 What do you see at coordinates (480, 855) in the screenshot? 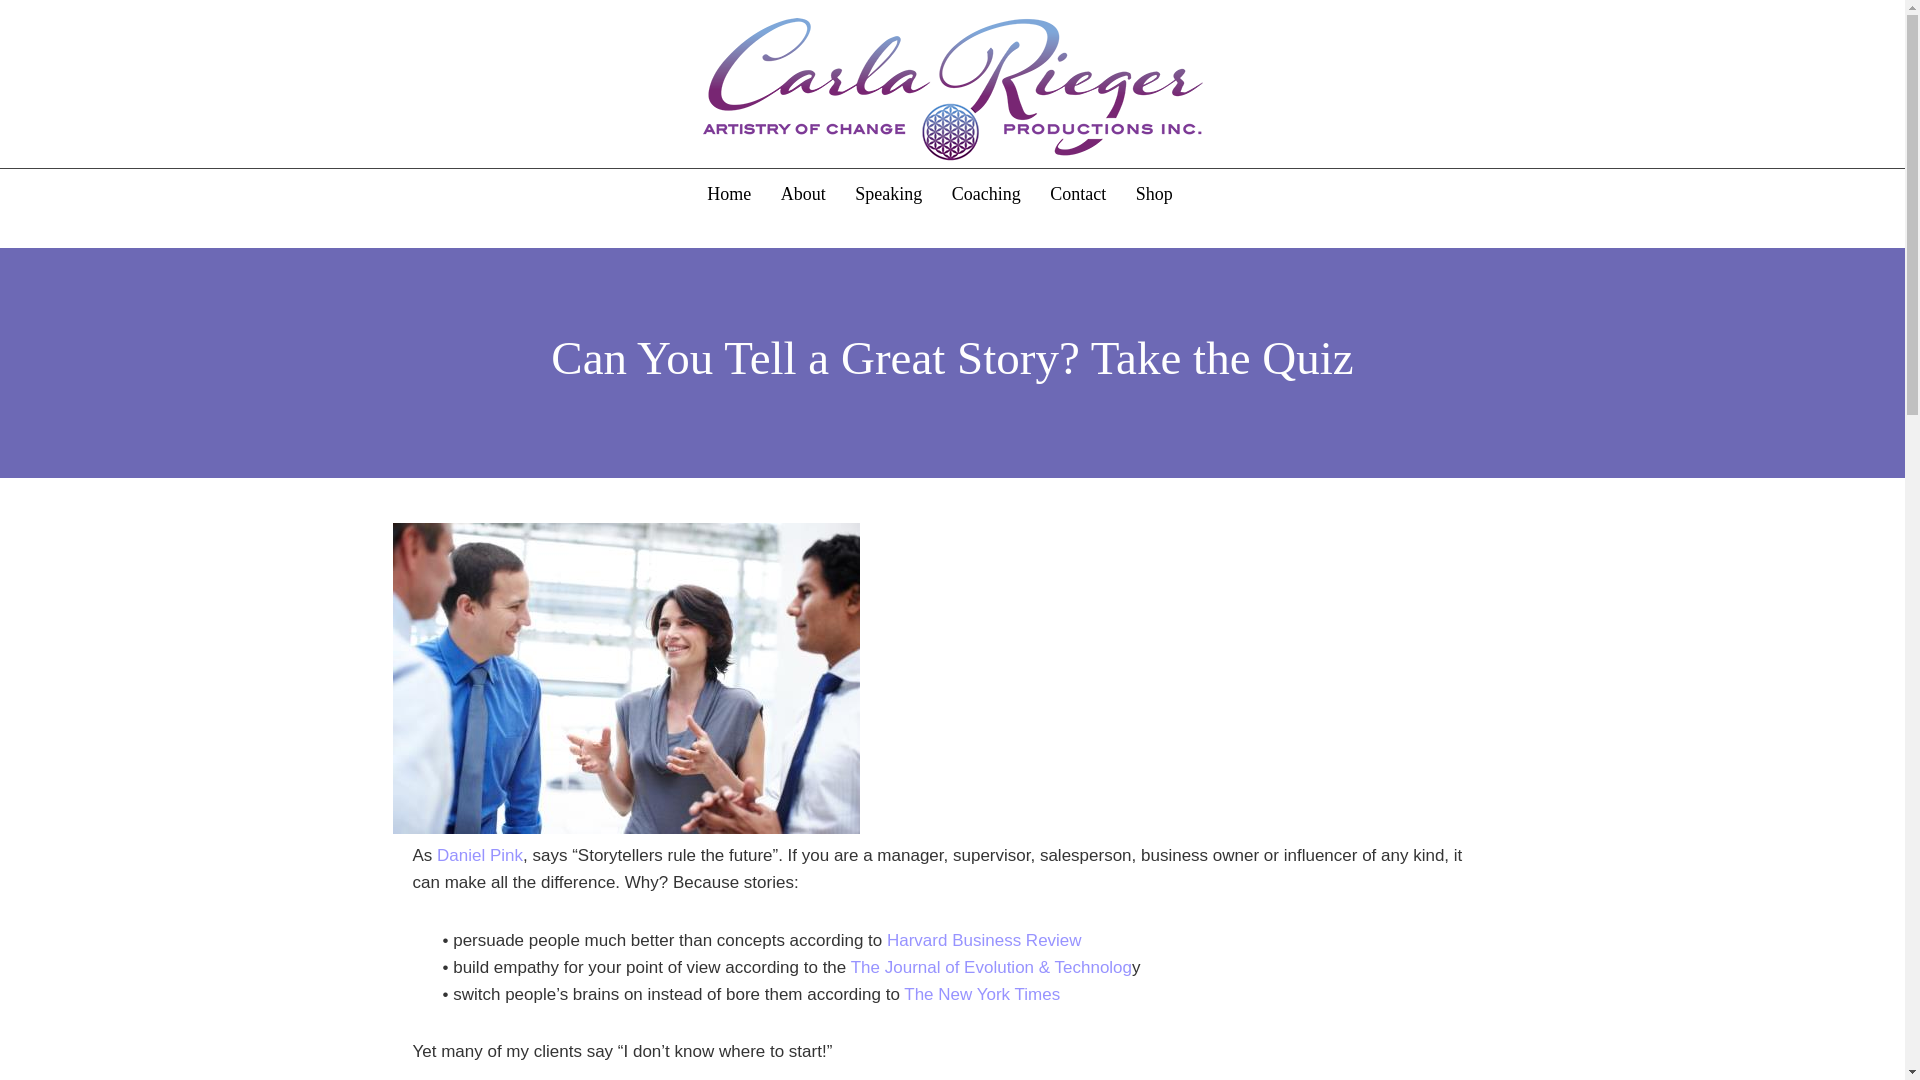
I see `Daniel Pink` at bounding box center [480, 855].